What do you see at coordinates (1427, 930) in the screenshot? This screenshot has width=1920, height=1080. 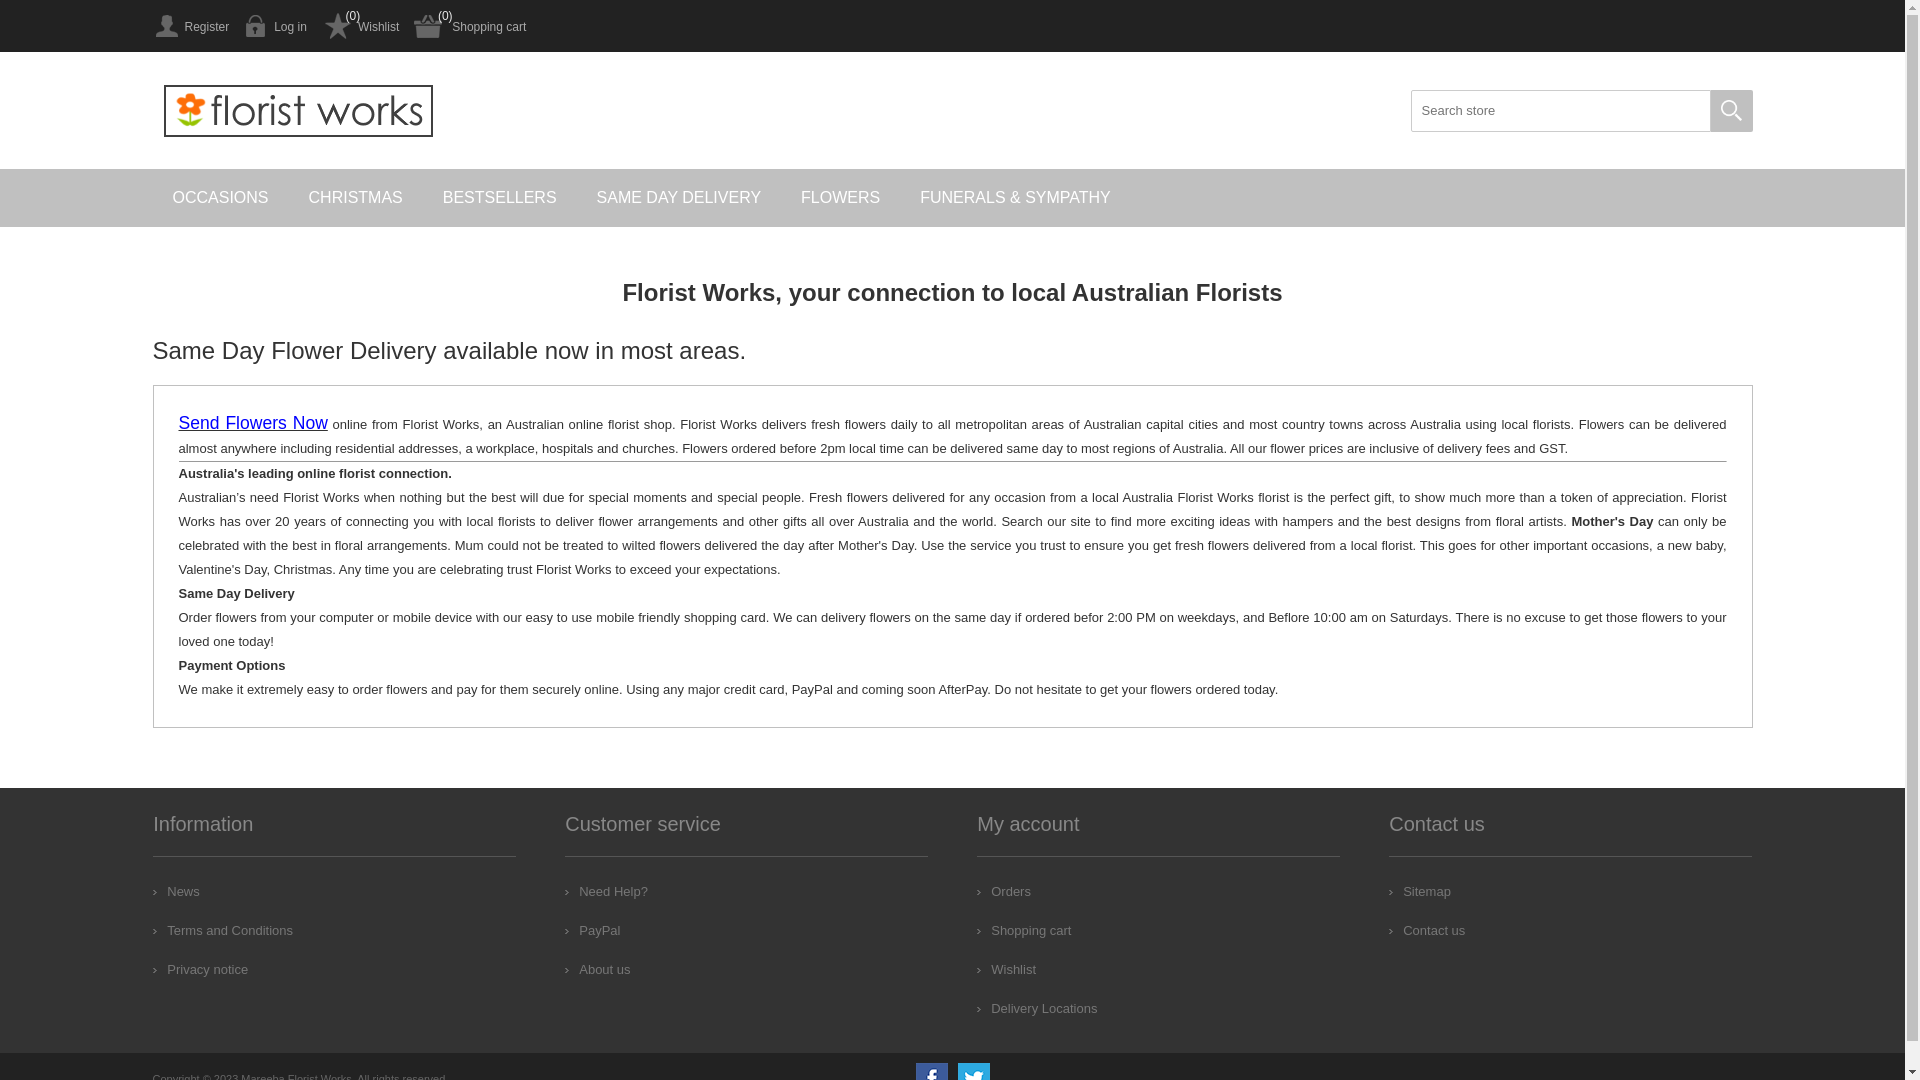 I see `Contact us` at bounding box center [1427, 930].